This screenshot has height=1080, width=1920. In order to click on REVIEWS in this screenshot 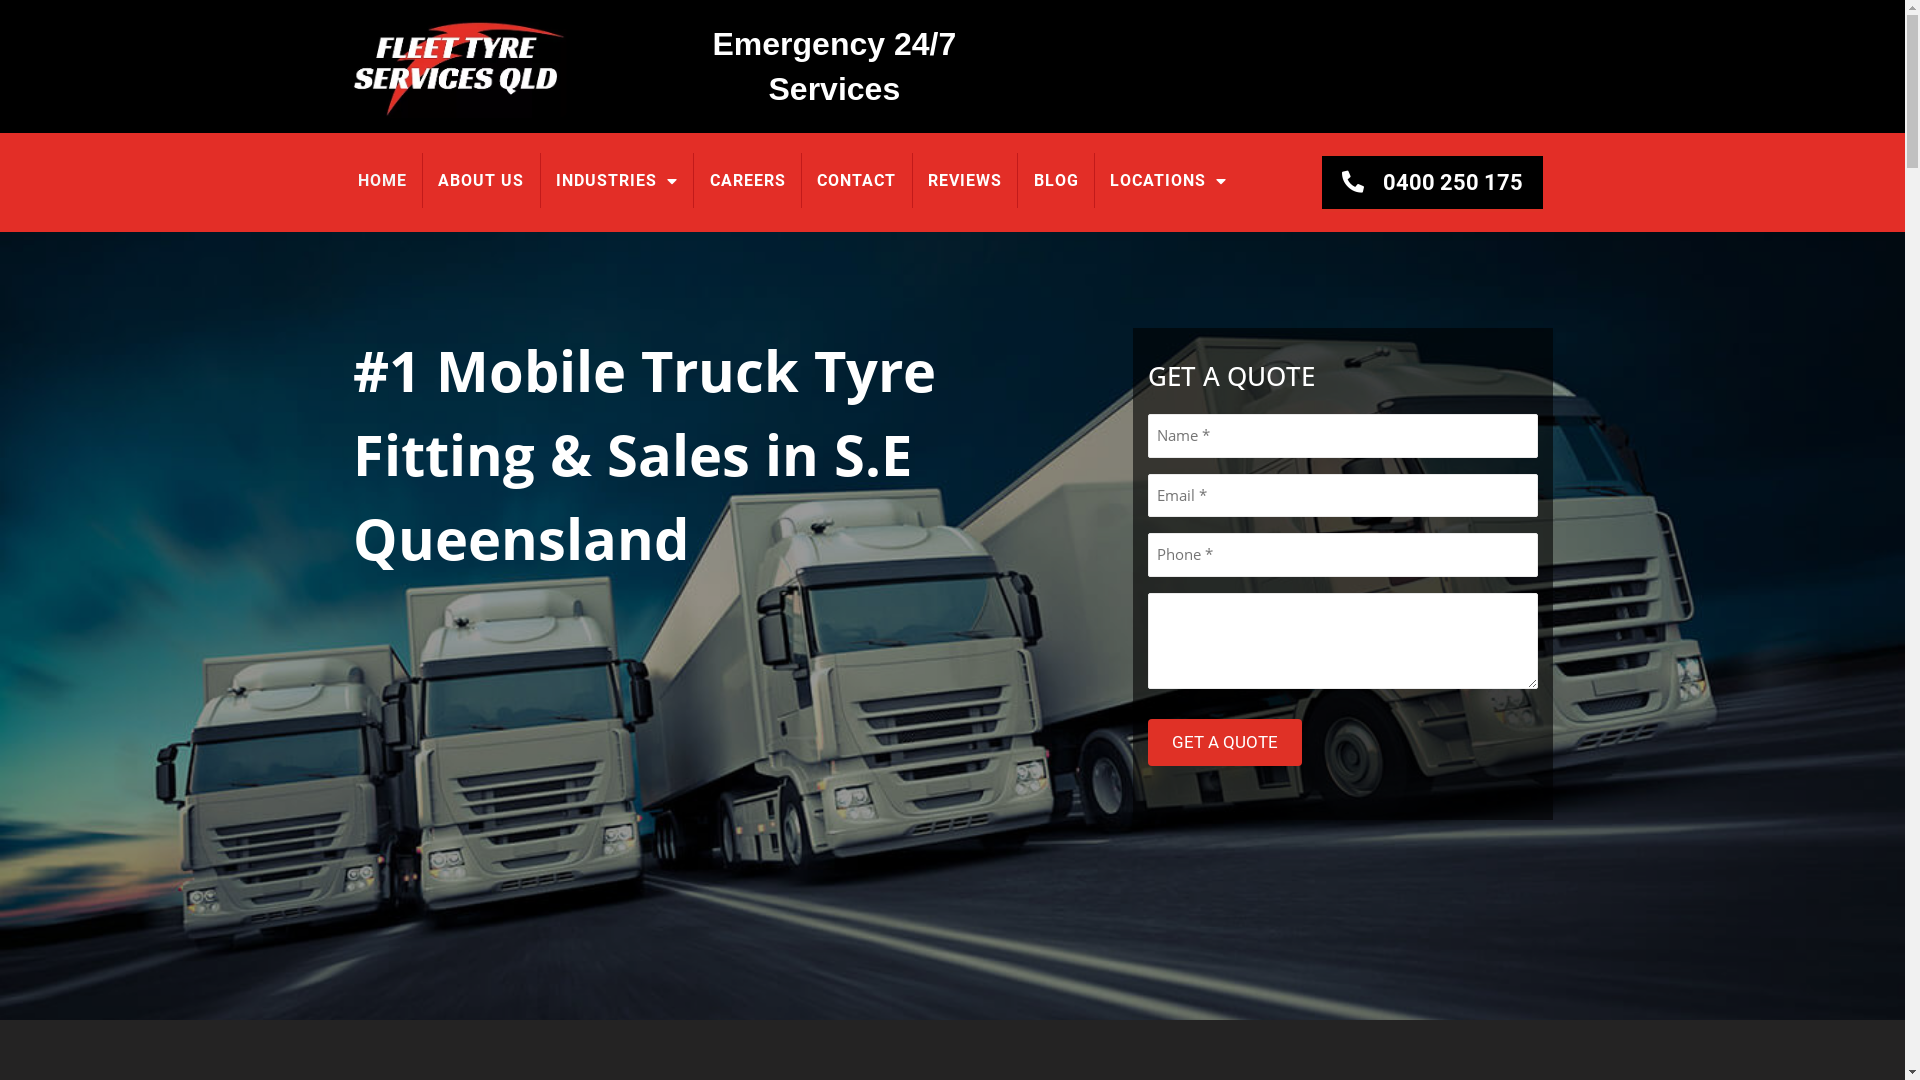, I will do `click(965, 180)`.